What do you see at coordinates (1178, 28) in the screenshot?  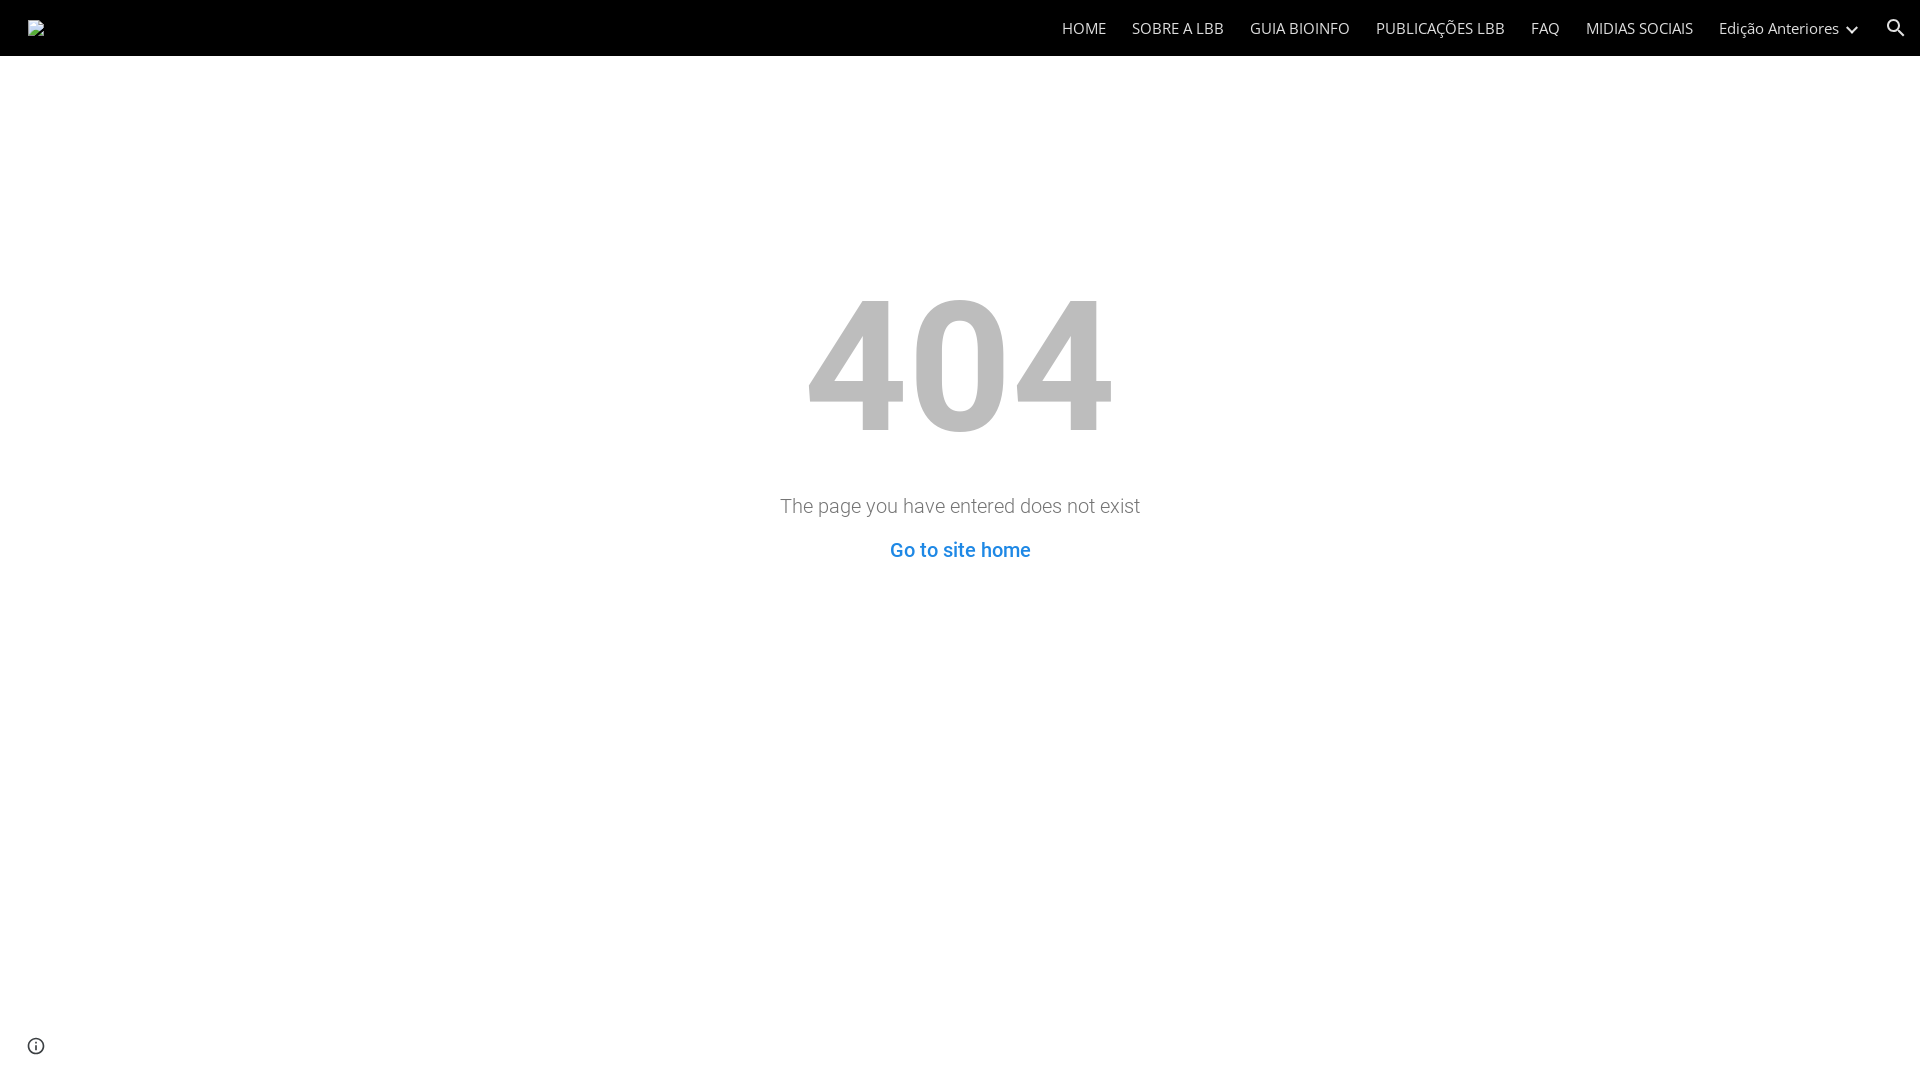 I see `SOBRE A LBB` at bounding box center [1178, 28].